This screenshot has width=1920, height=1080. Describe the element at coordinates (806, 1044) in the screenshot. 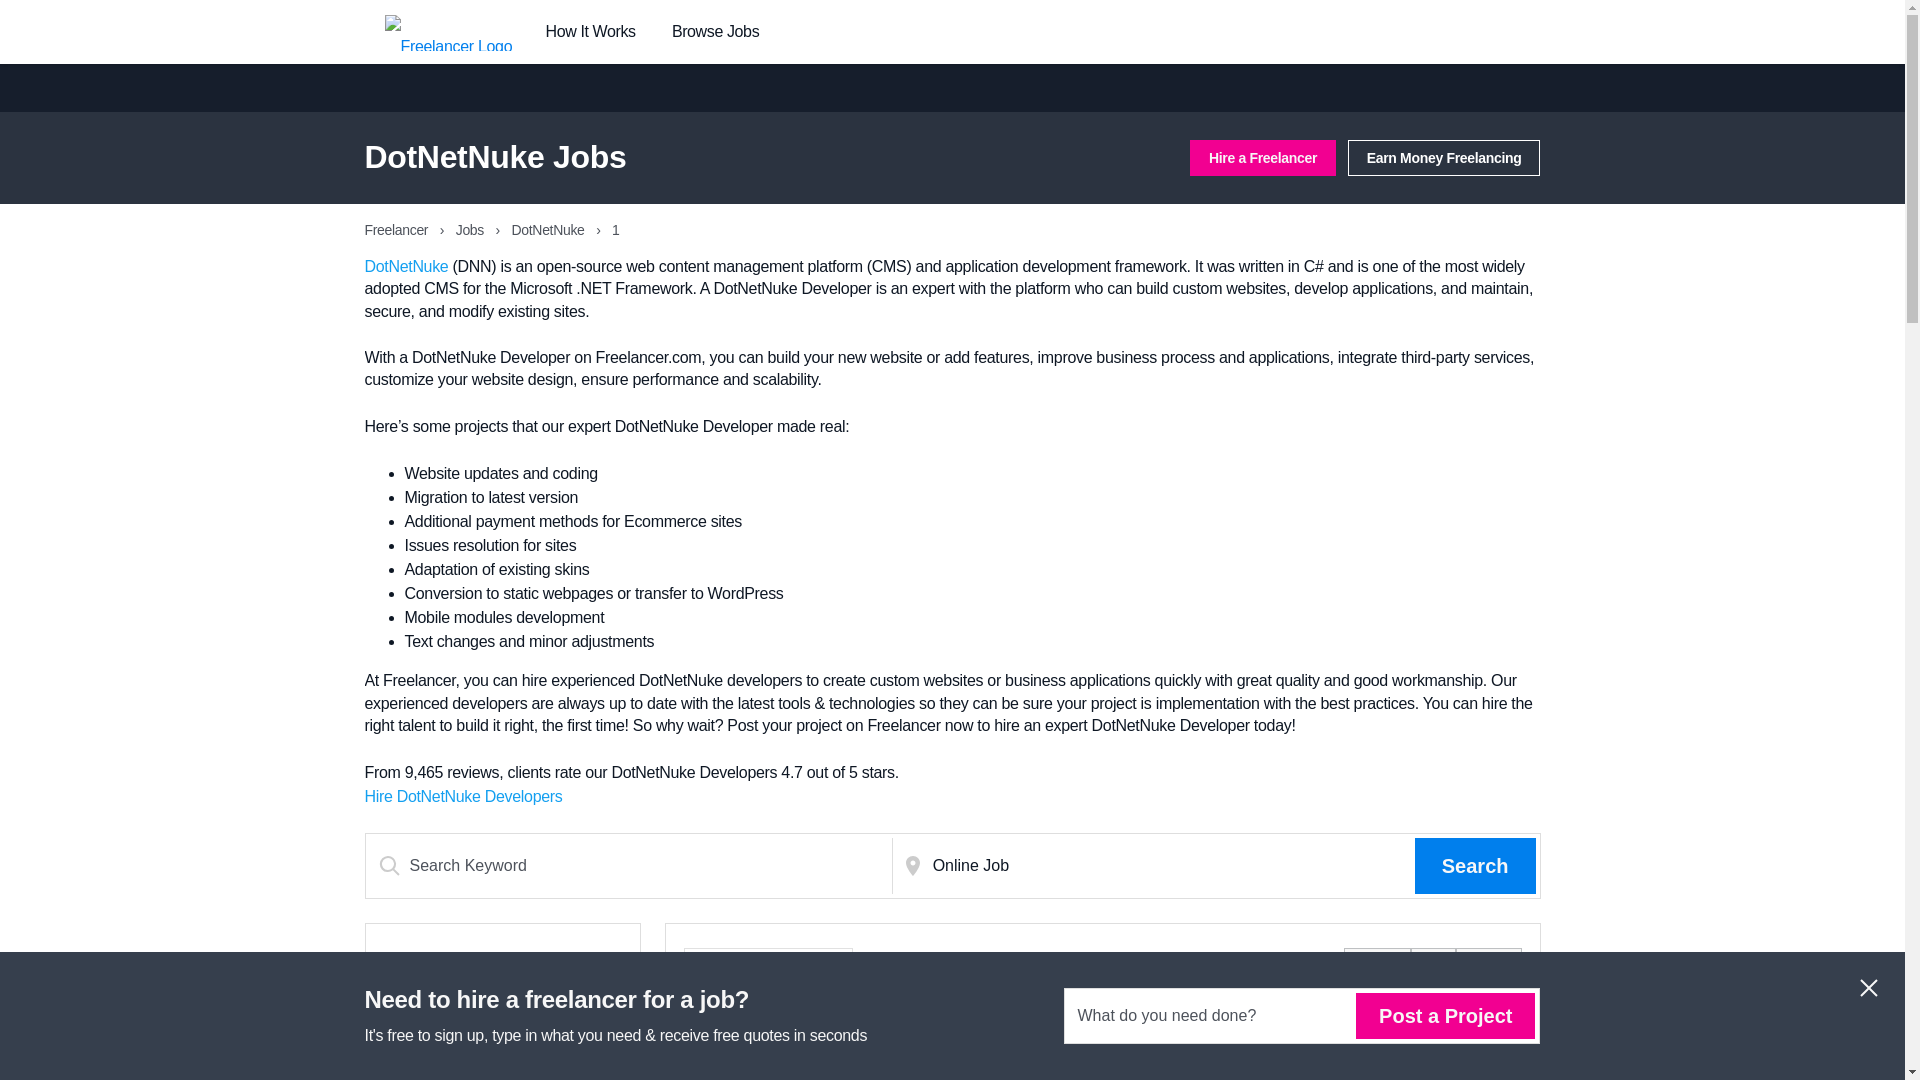

I see `Tech Stack Interviewers Needed` at that location.